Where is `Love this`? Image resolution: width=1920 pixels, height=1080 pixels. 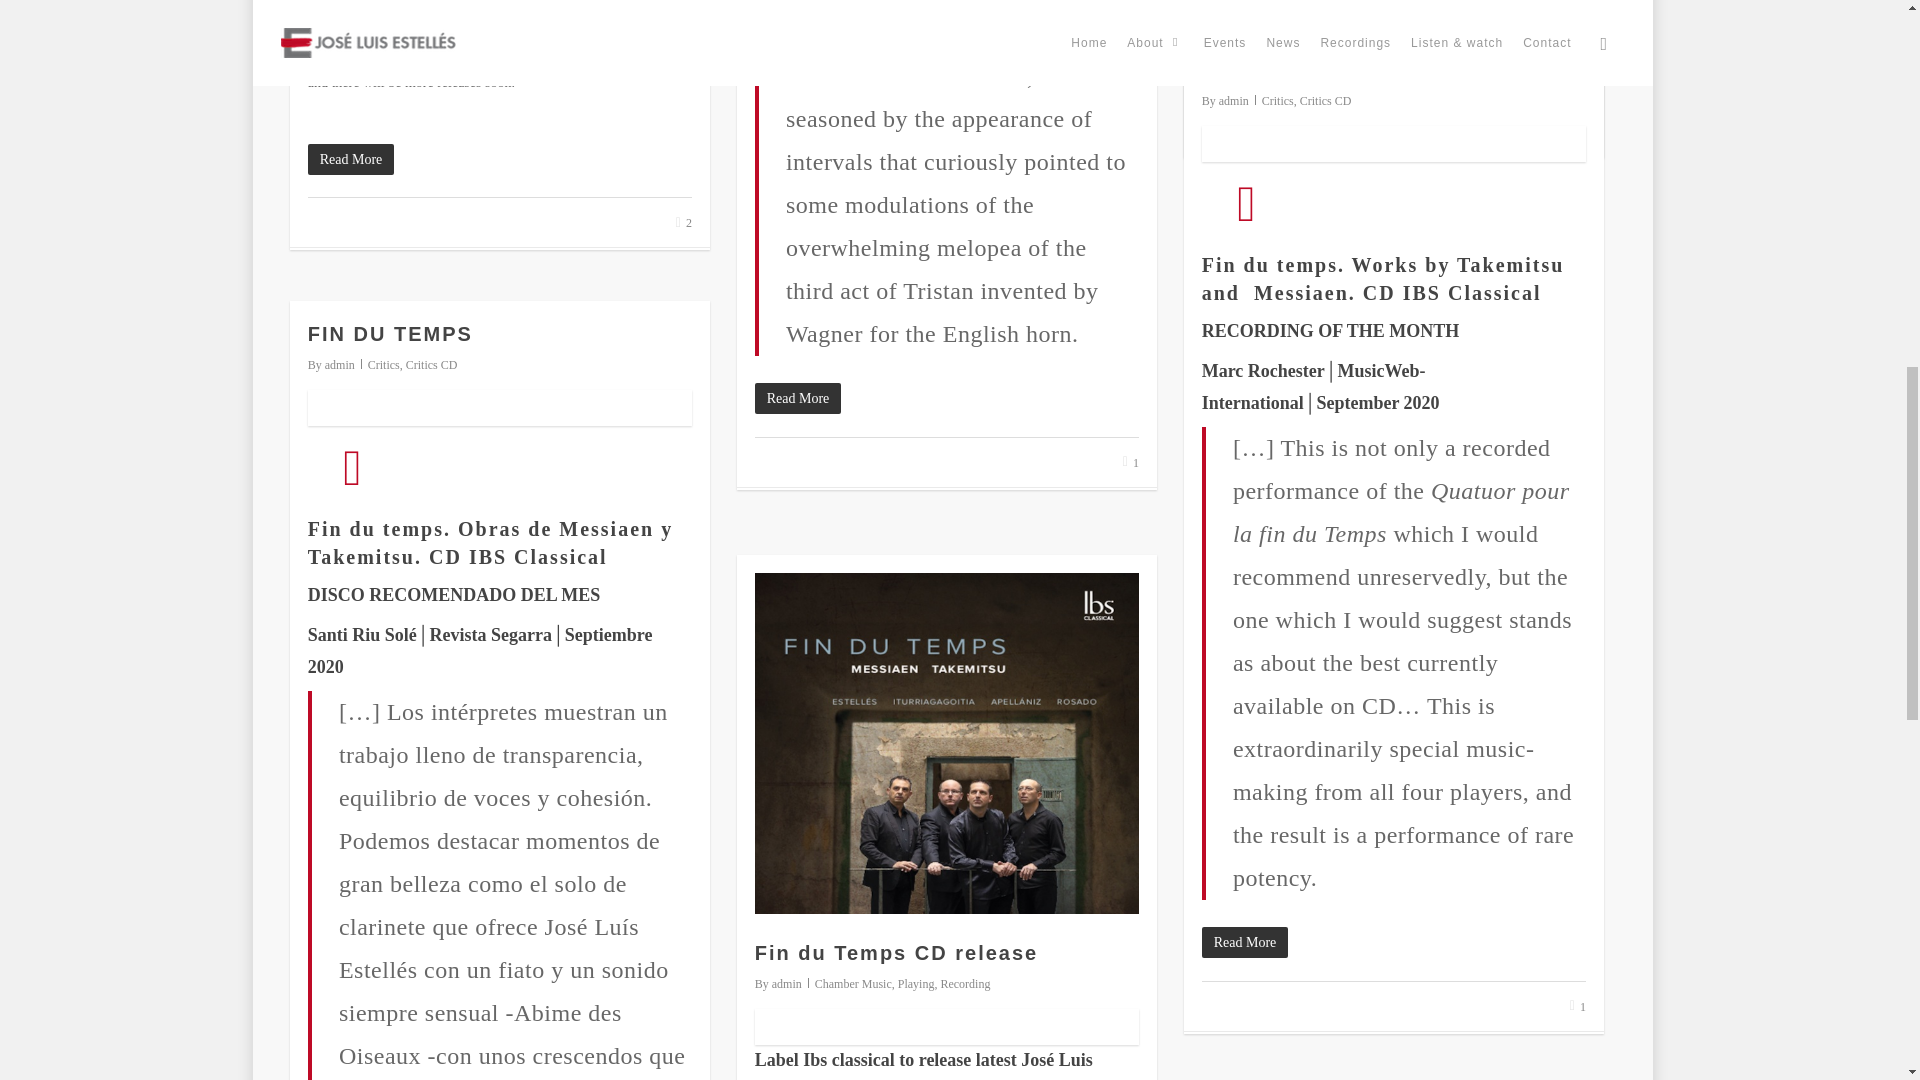 Love this is located at coordinates (1574, 132).